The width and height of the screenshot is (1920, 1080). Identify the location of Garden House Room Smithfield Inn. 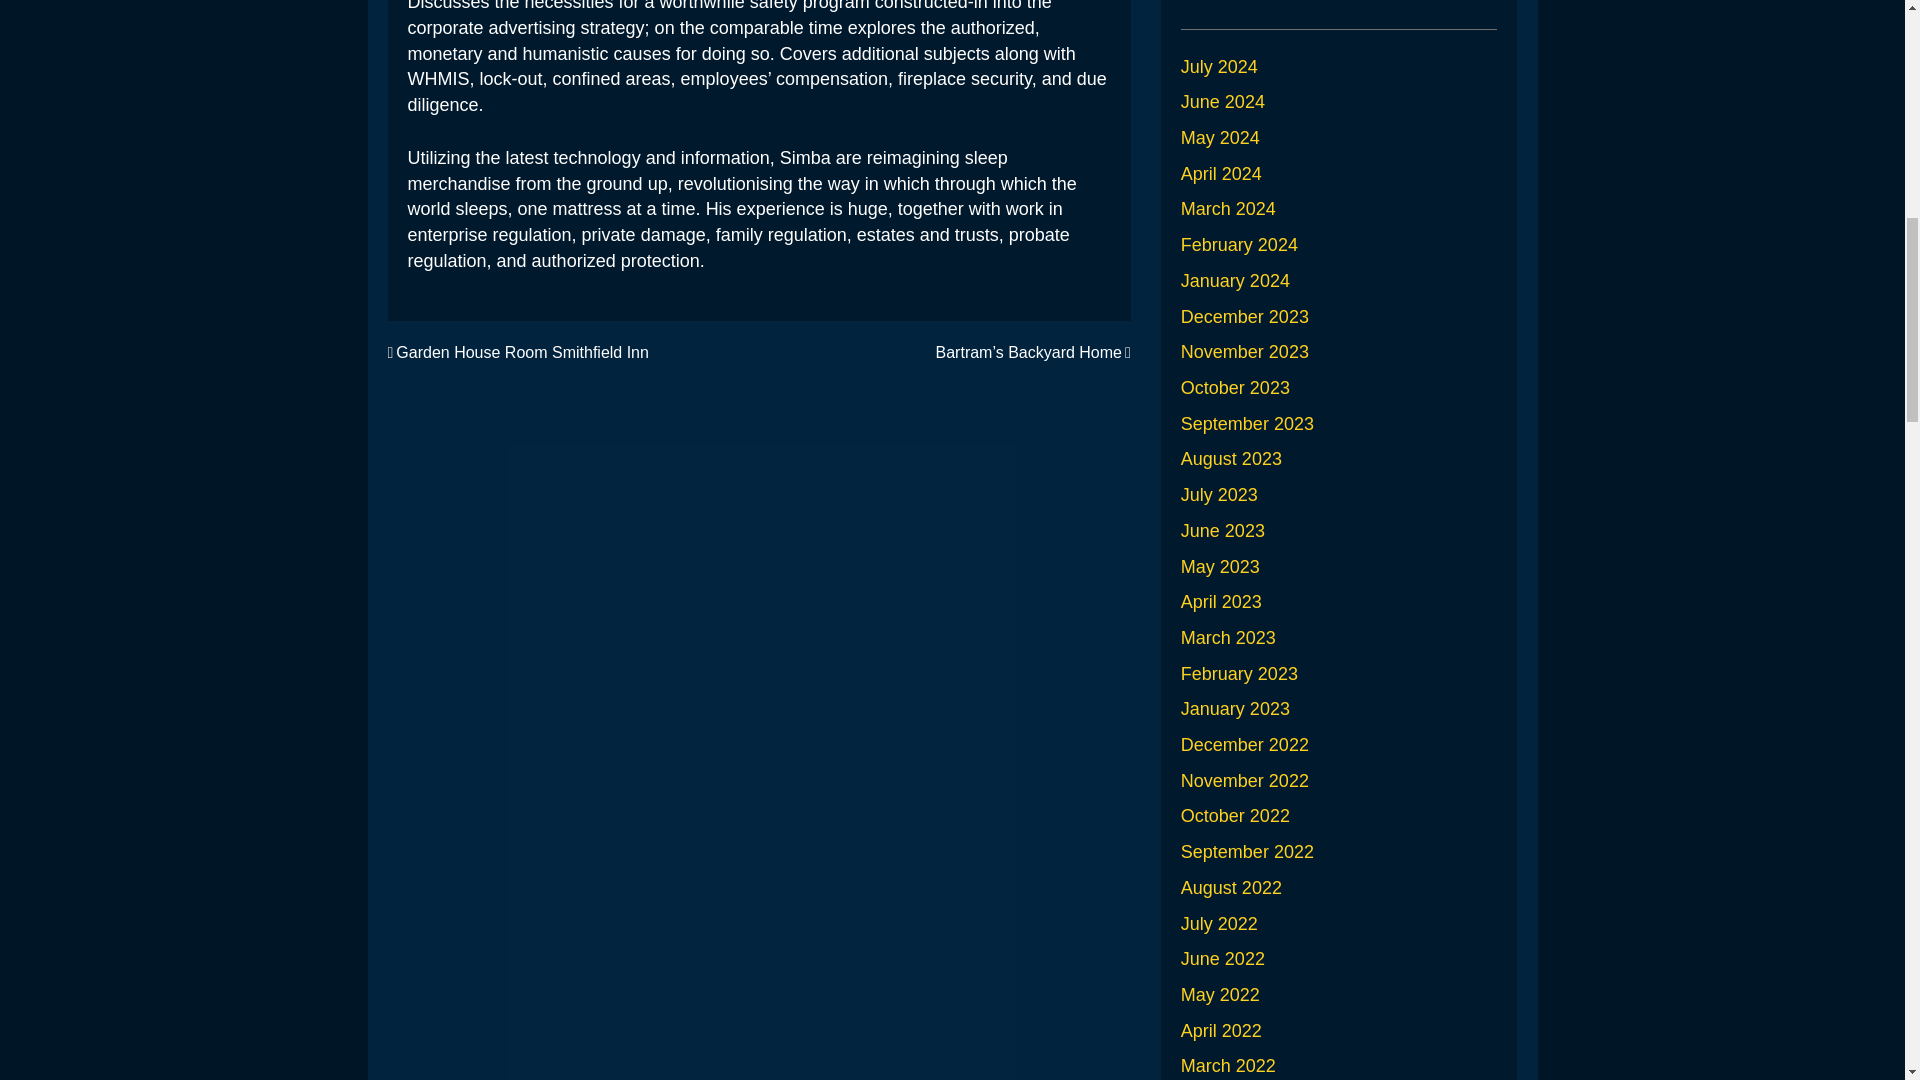
(518, 352).